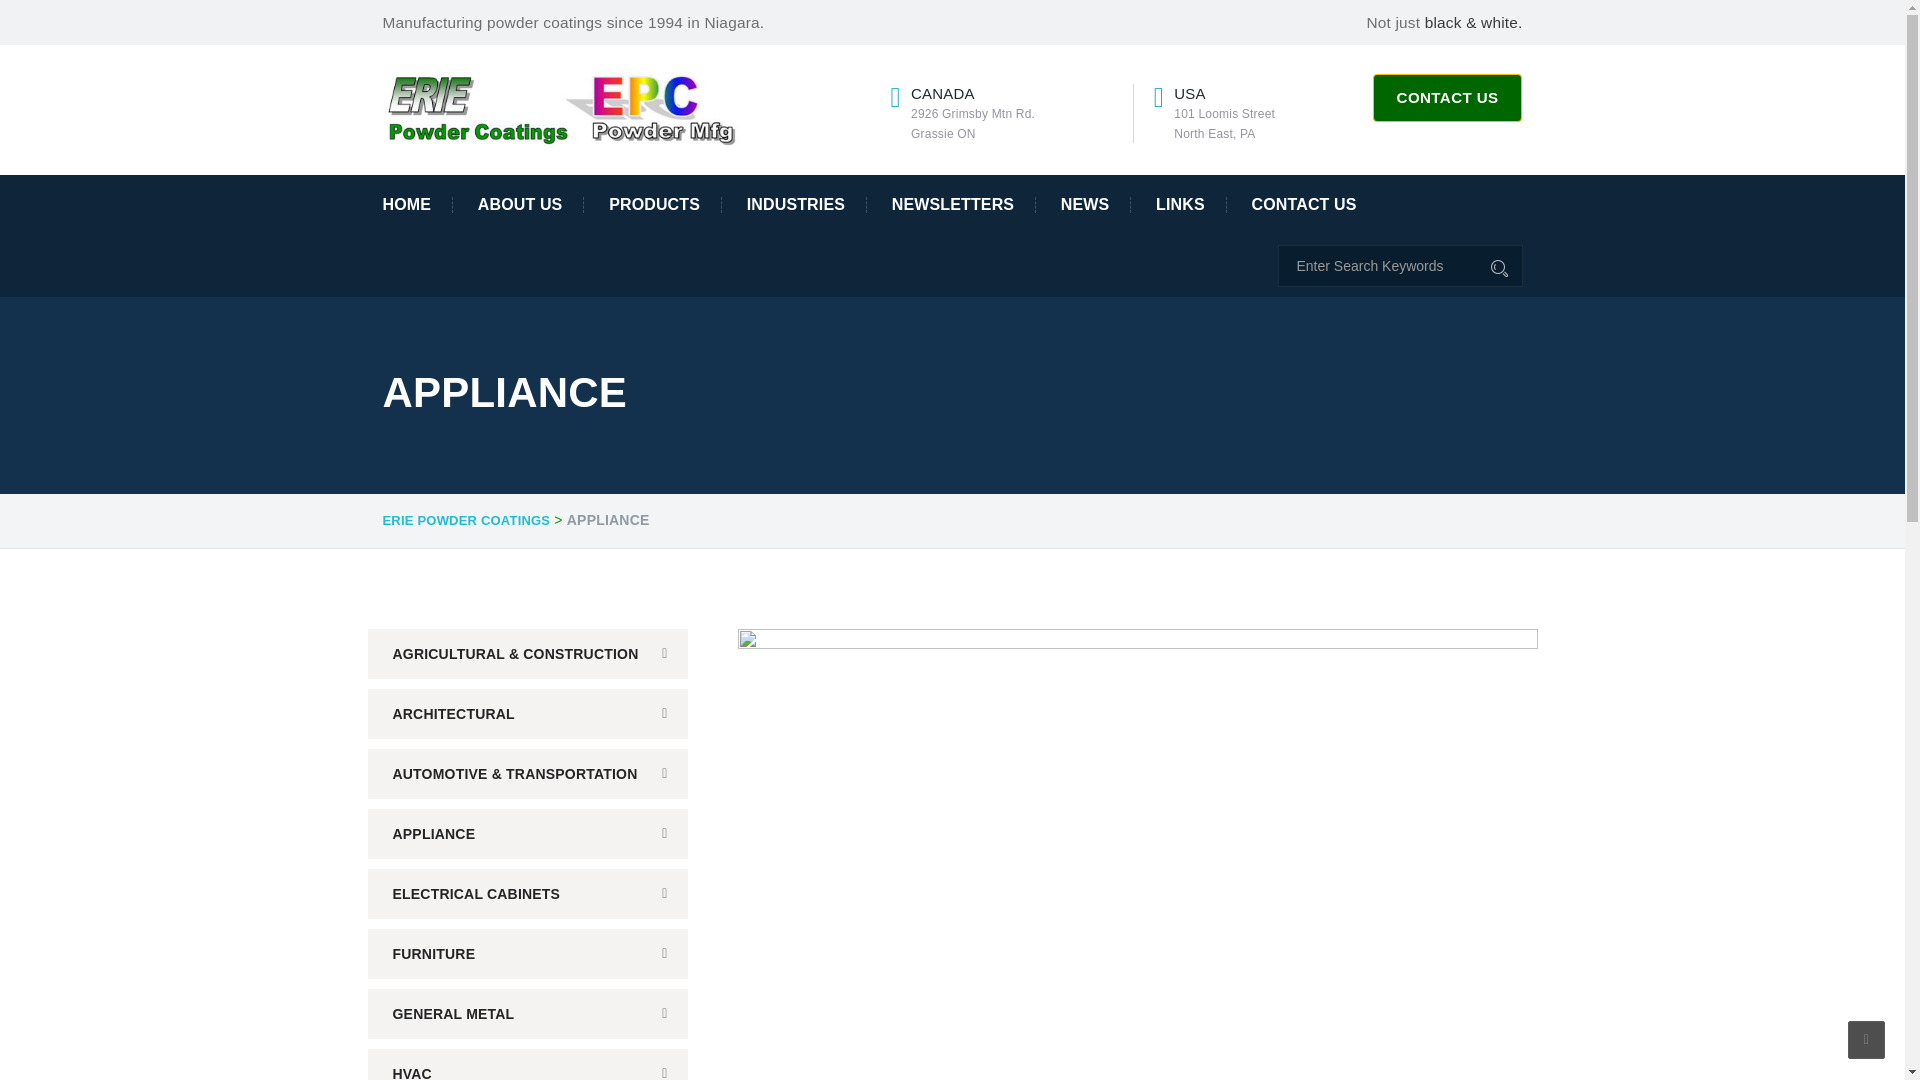 The image size is (1920, 1080). I want to click on INDUSTRIES, so click(796, 204).